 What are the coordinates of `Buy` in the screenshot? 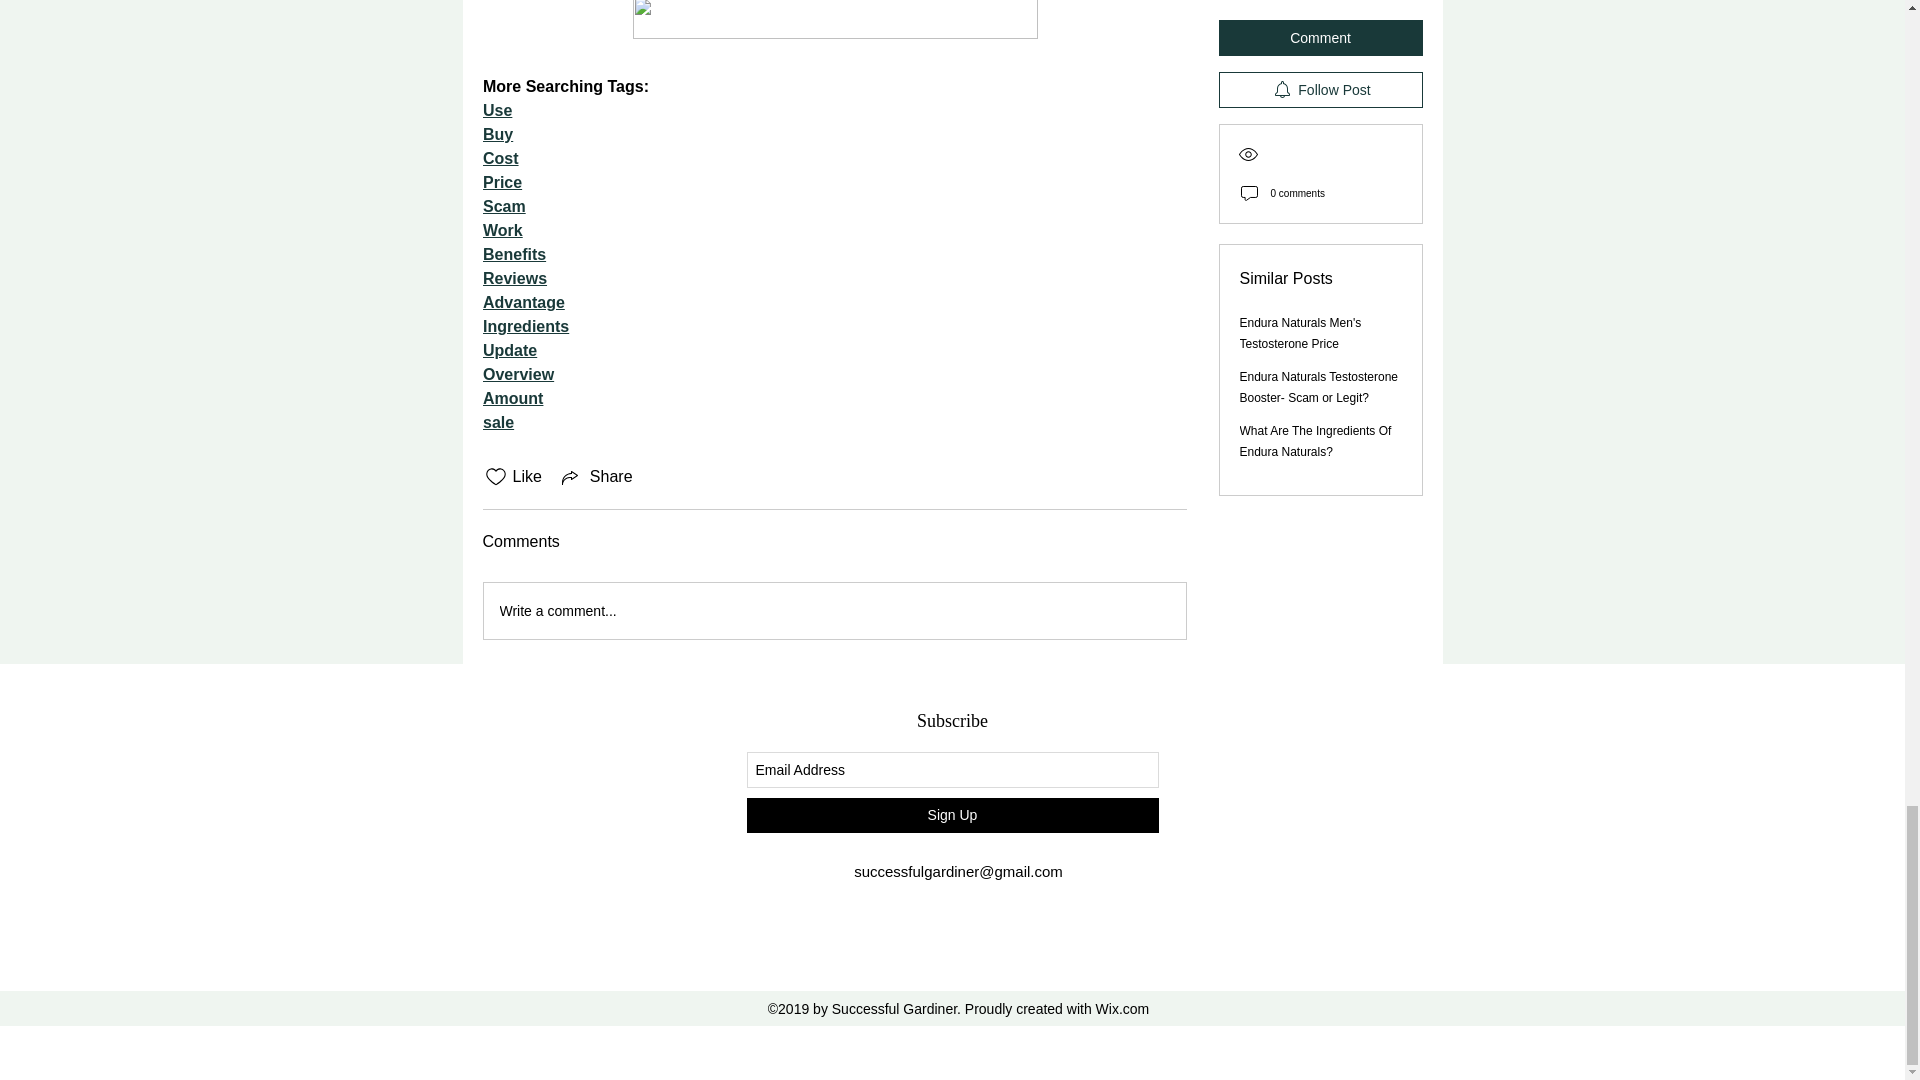 It's located at (496, 134).